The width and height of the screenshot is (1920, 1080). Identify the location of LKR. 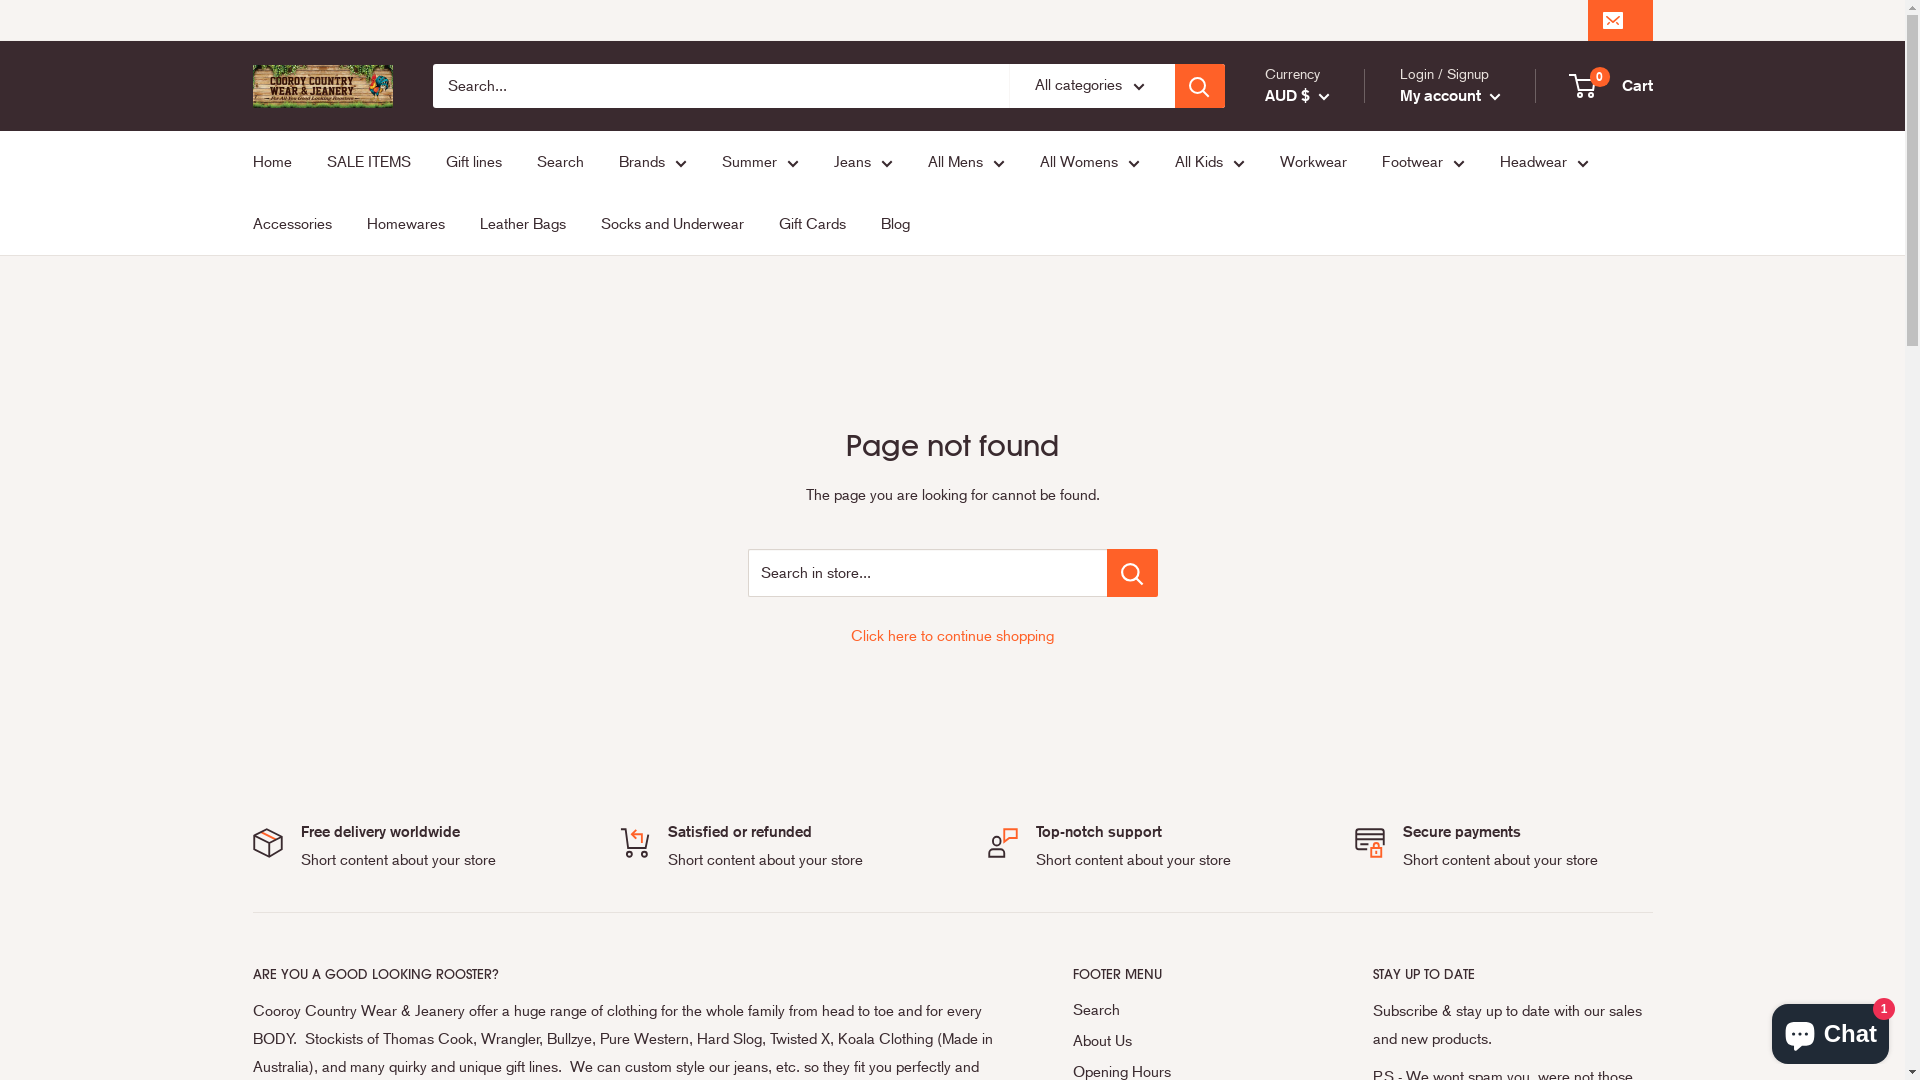
(304, 14).